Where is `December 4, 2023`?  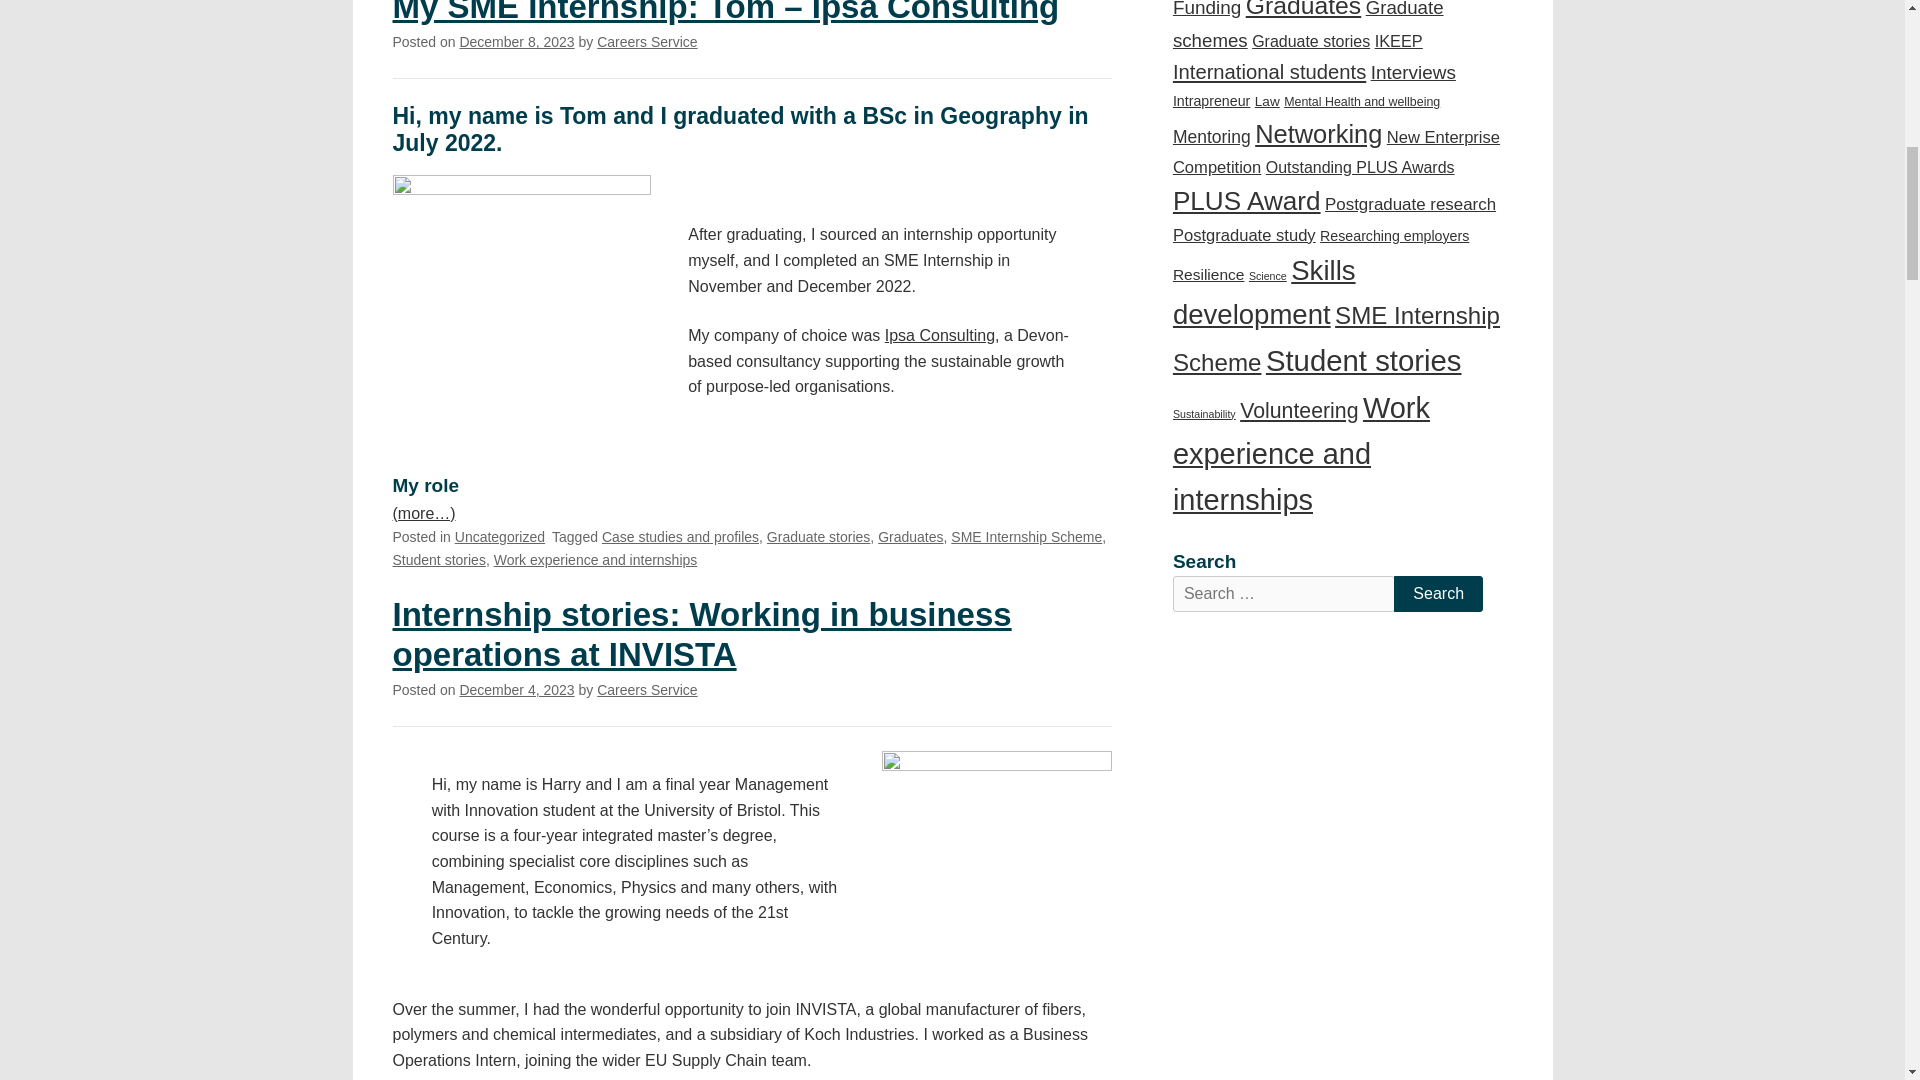
December 4, 2023 is located at coordinates (516, 689).